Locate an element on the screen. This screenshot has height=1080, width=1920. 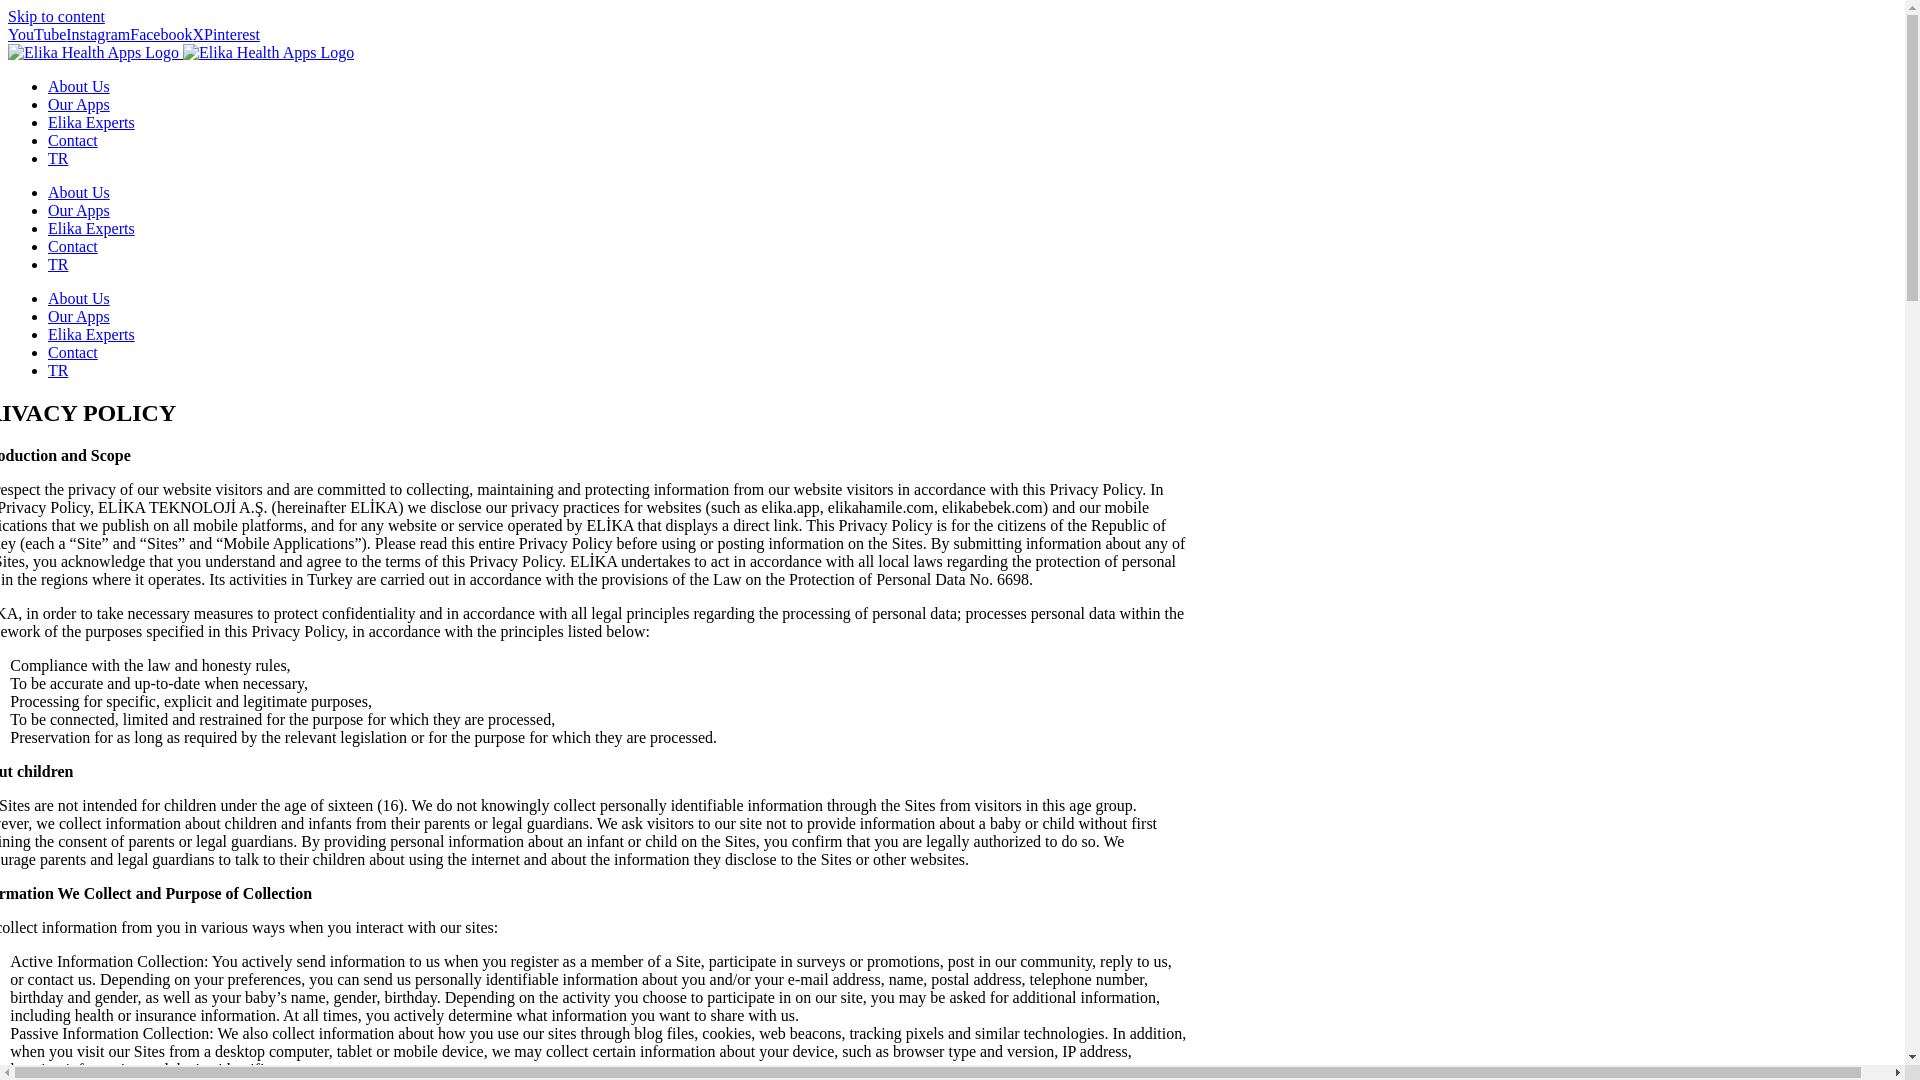
YouTube is located at coordinates (36, 34).